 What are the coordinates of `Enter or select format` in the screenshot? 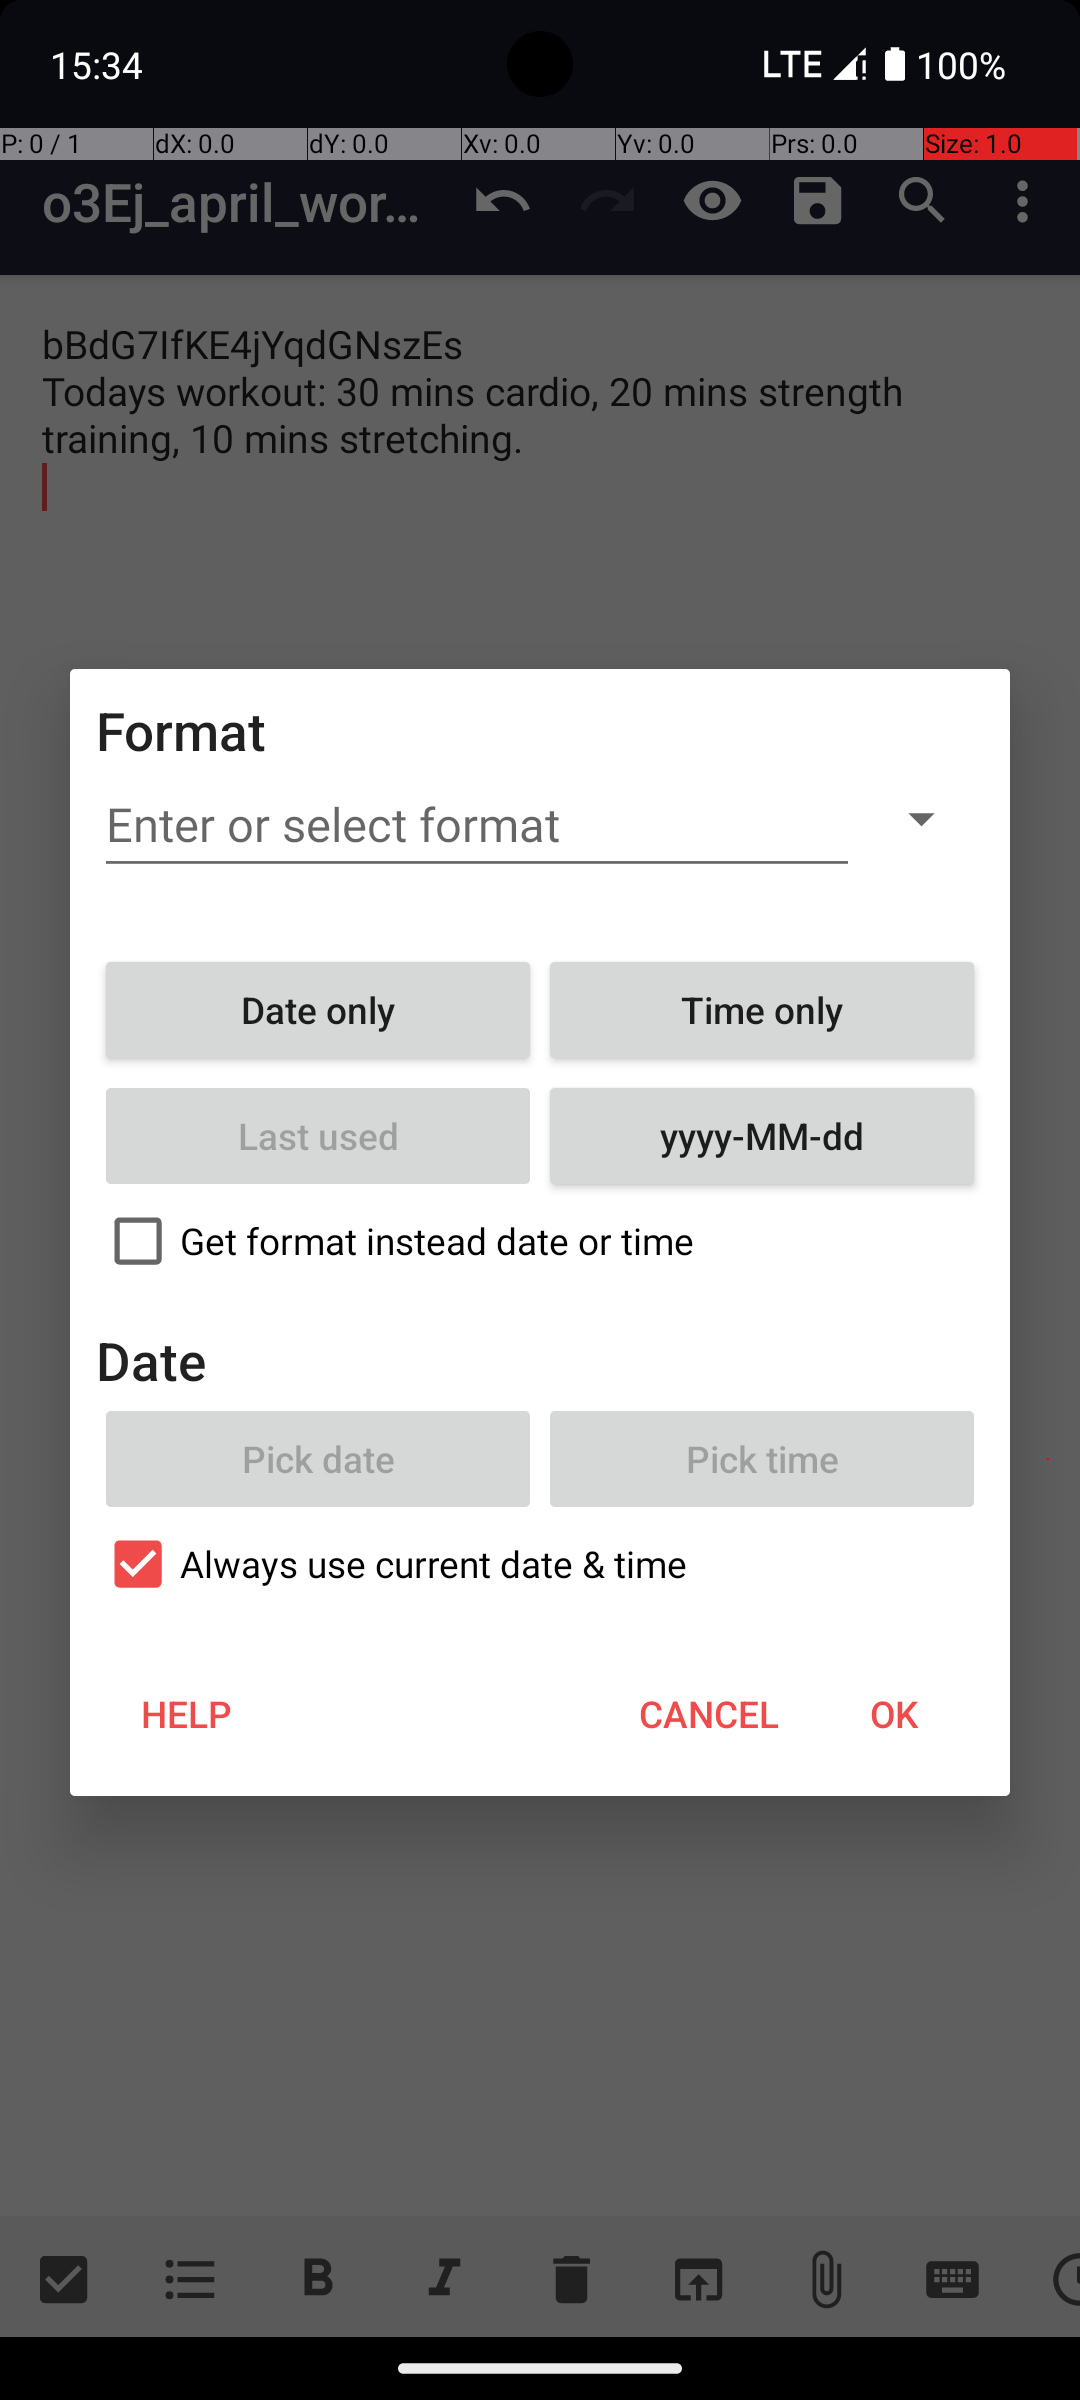 It's located at (477, 825).